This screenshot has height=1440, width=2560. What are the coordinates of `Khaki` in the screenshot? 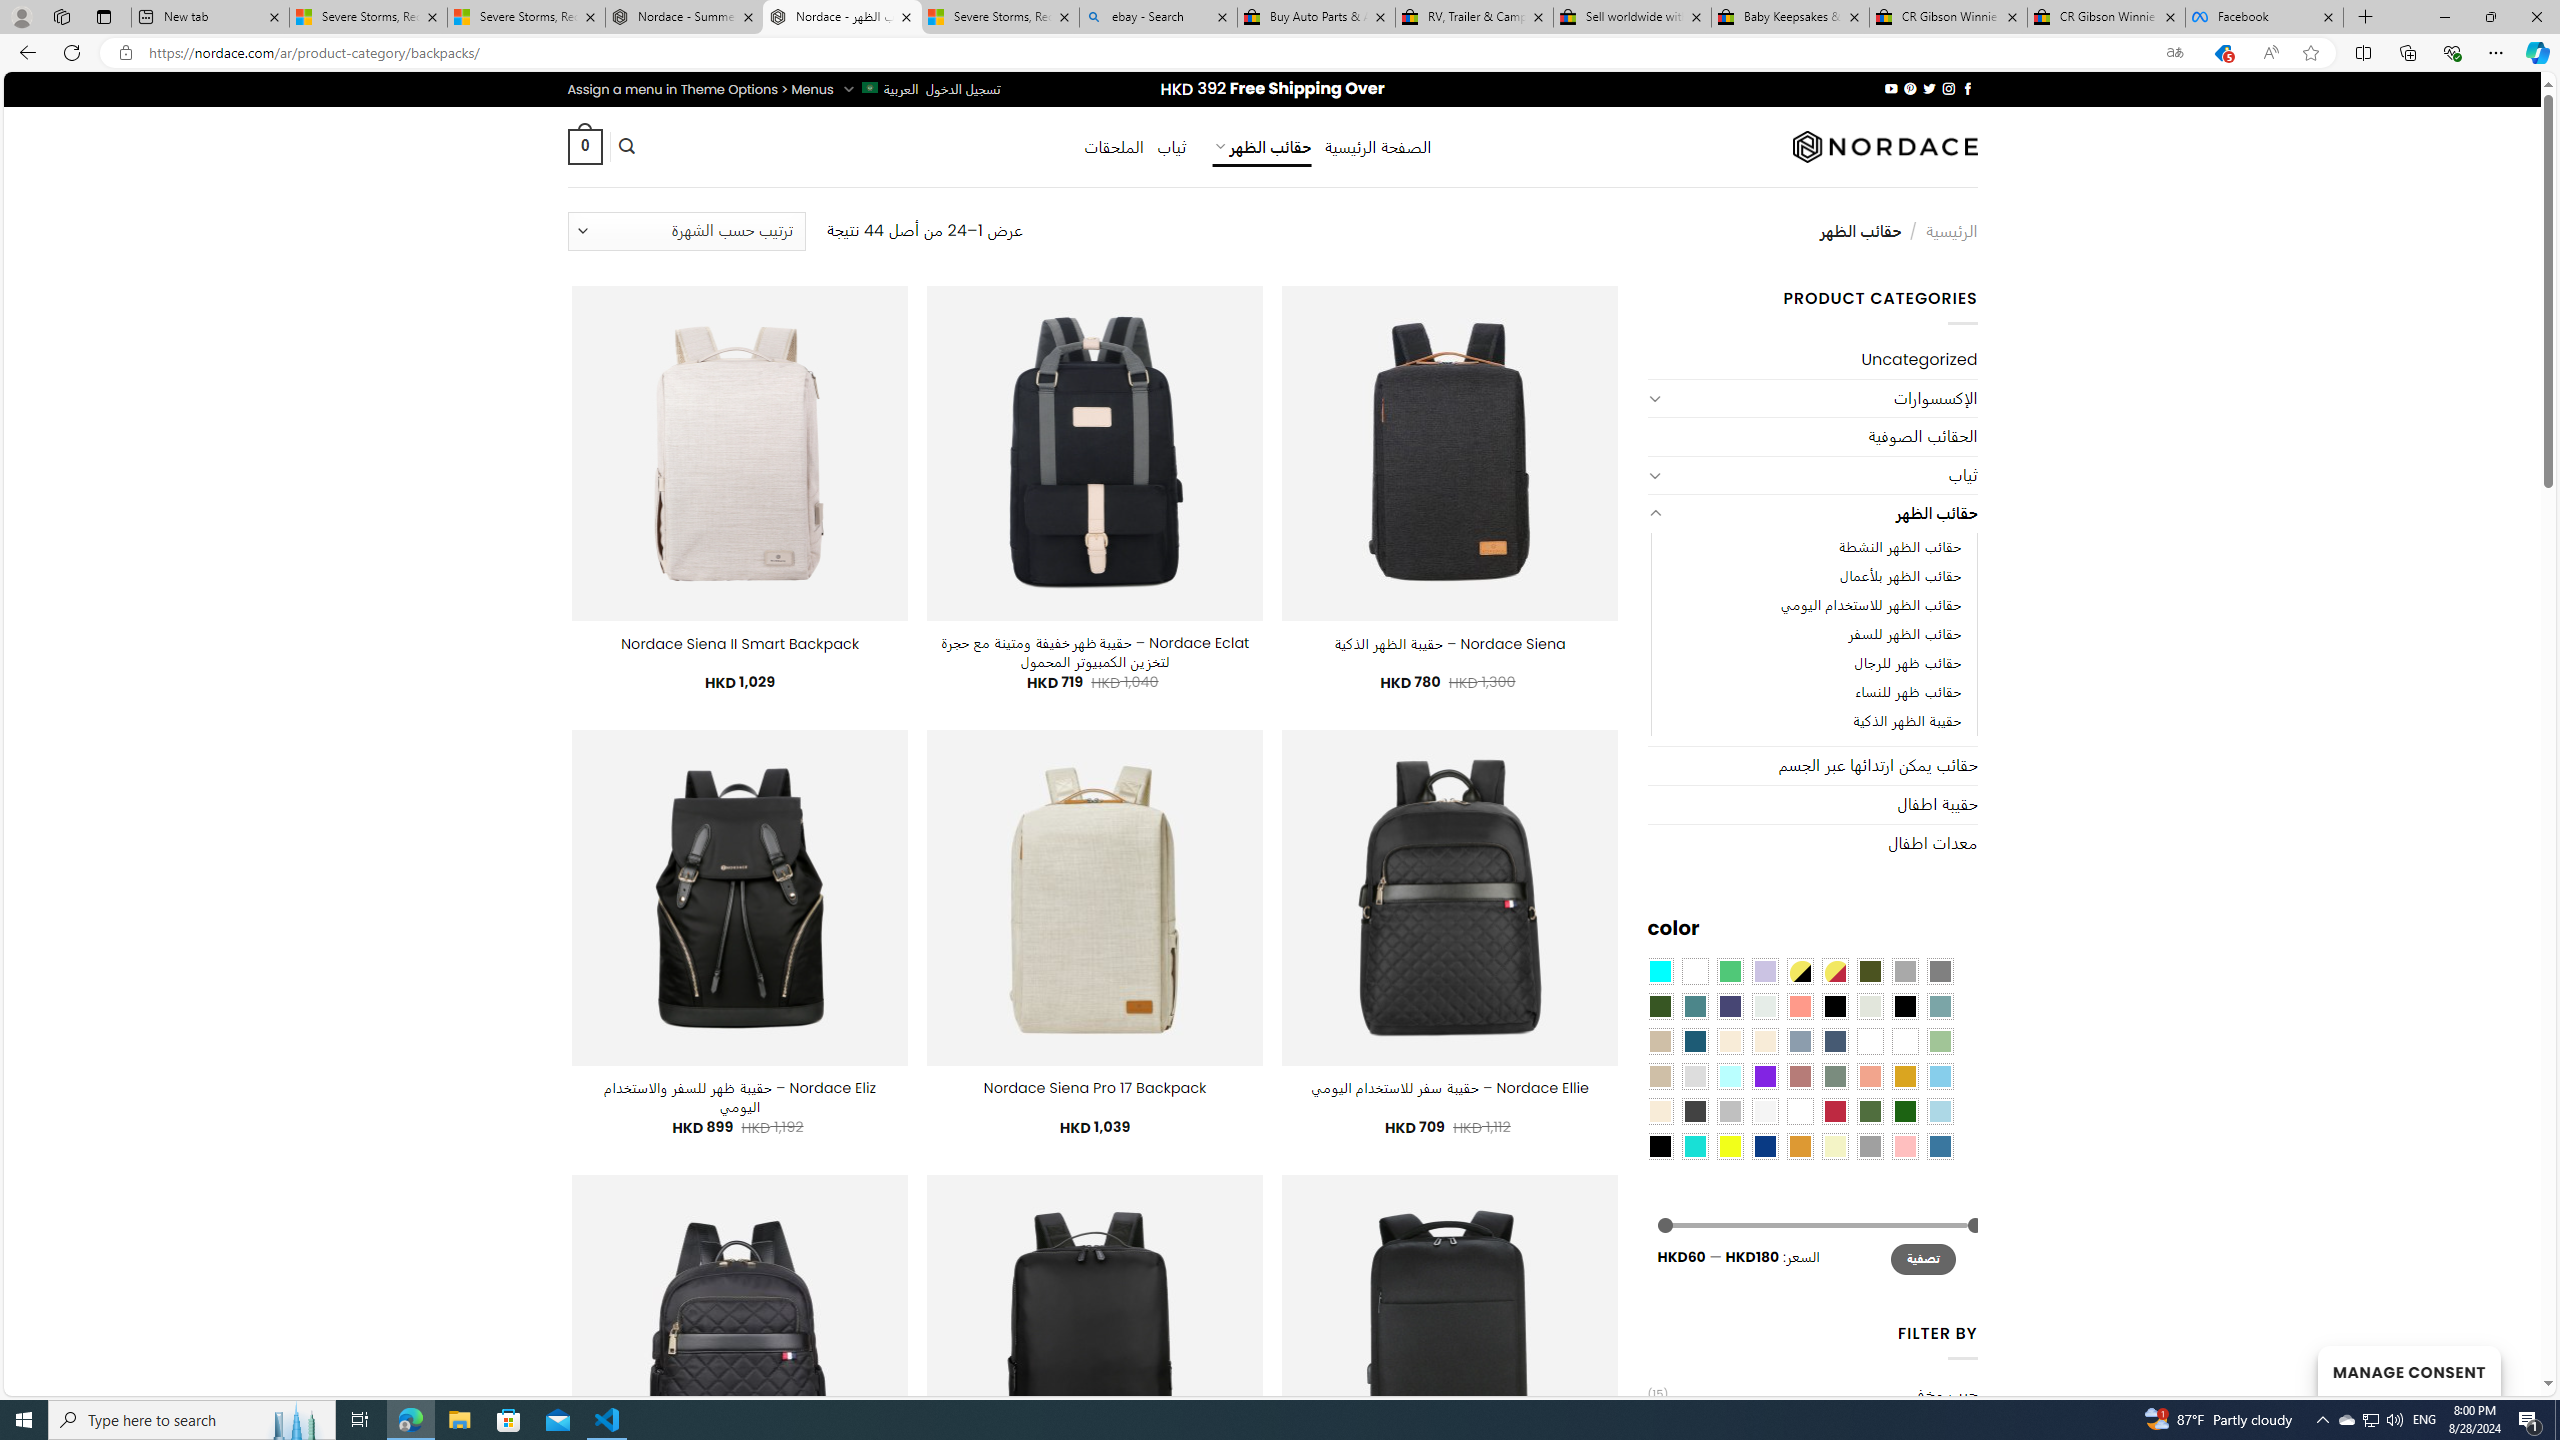 It's located at (1904, 1041).